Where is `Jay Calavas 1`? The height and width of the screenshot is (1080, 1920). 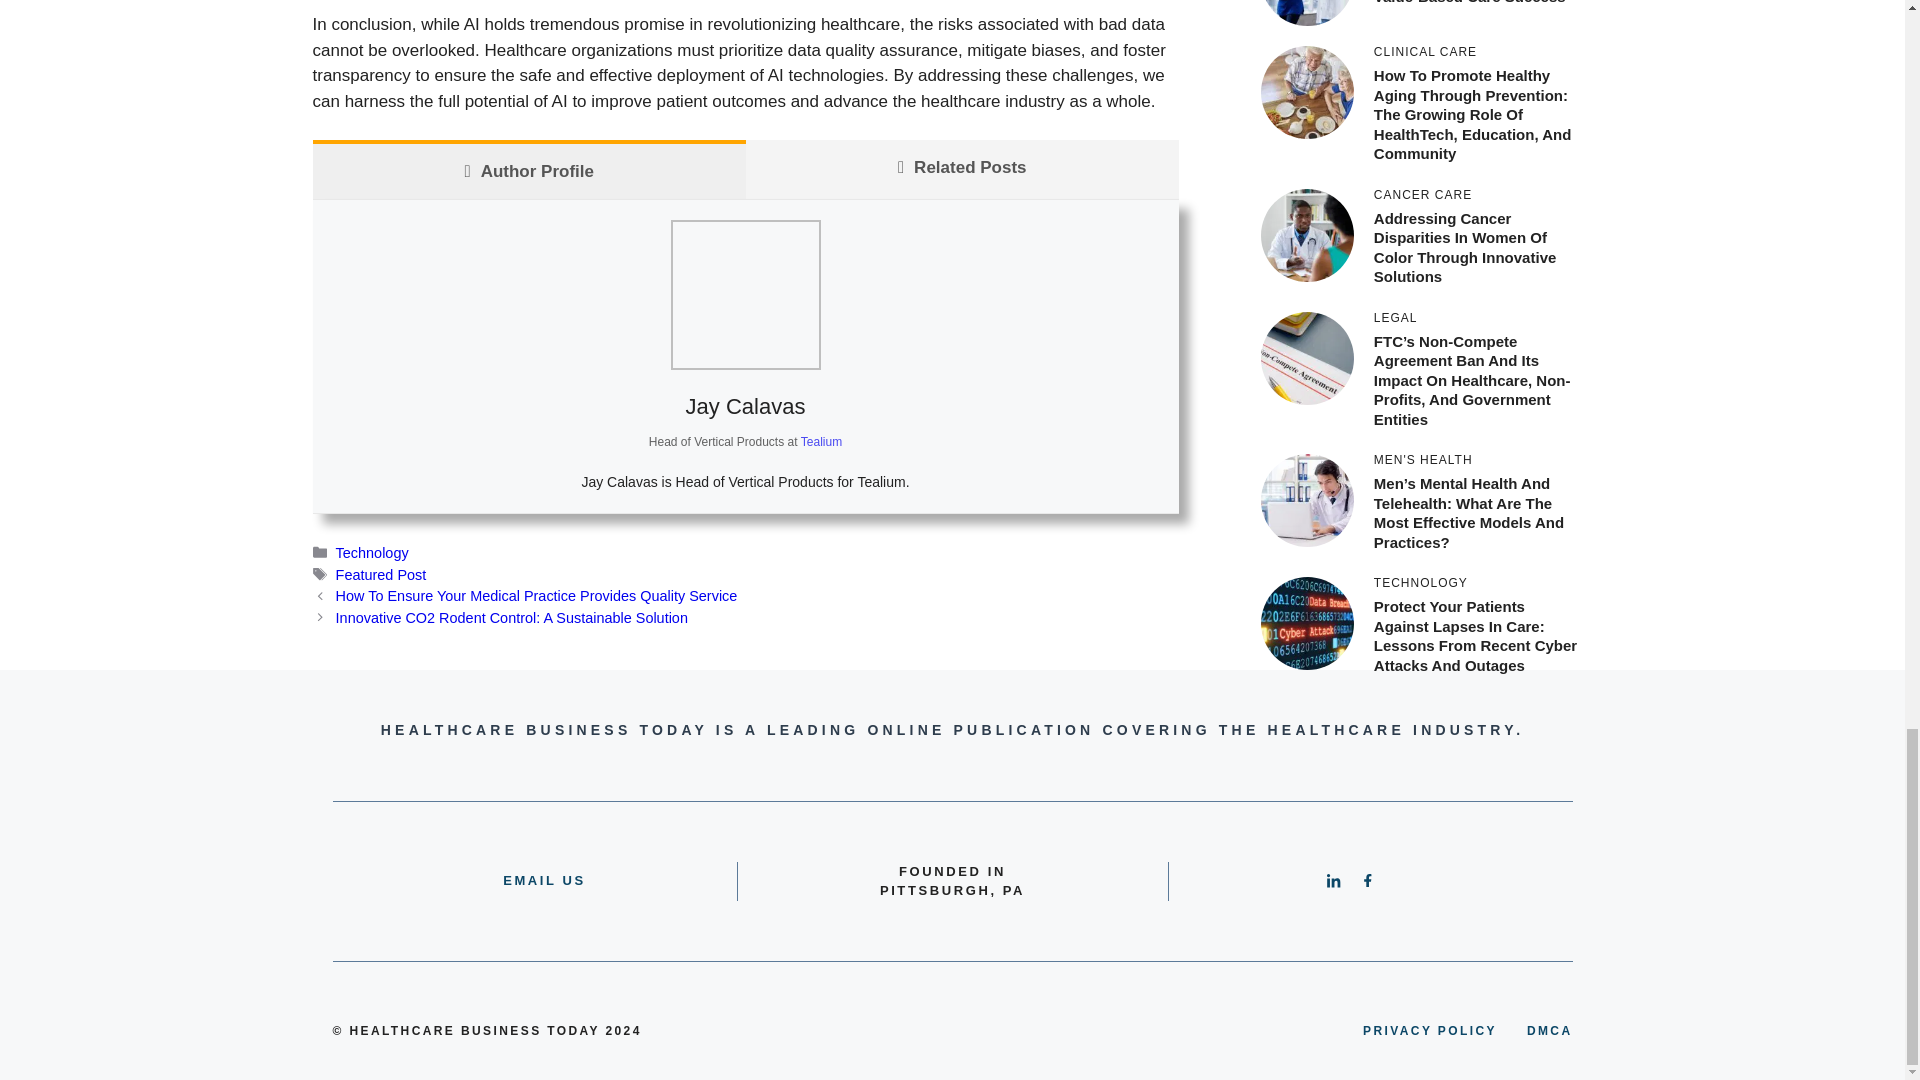
Jay Calavas 1 is located at coordinates (744, 295).